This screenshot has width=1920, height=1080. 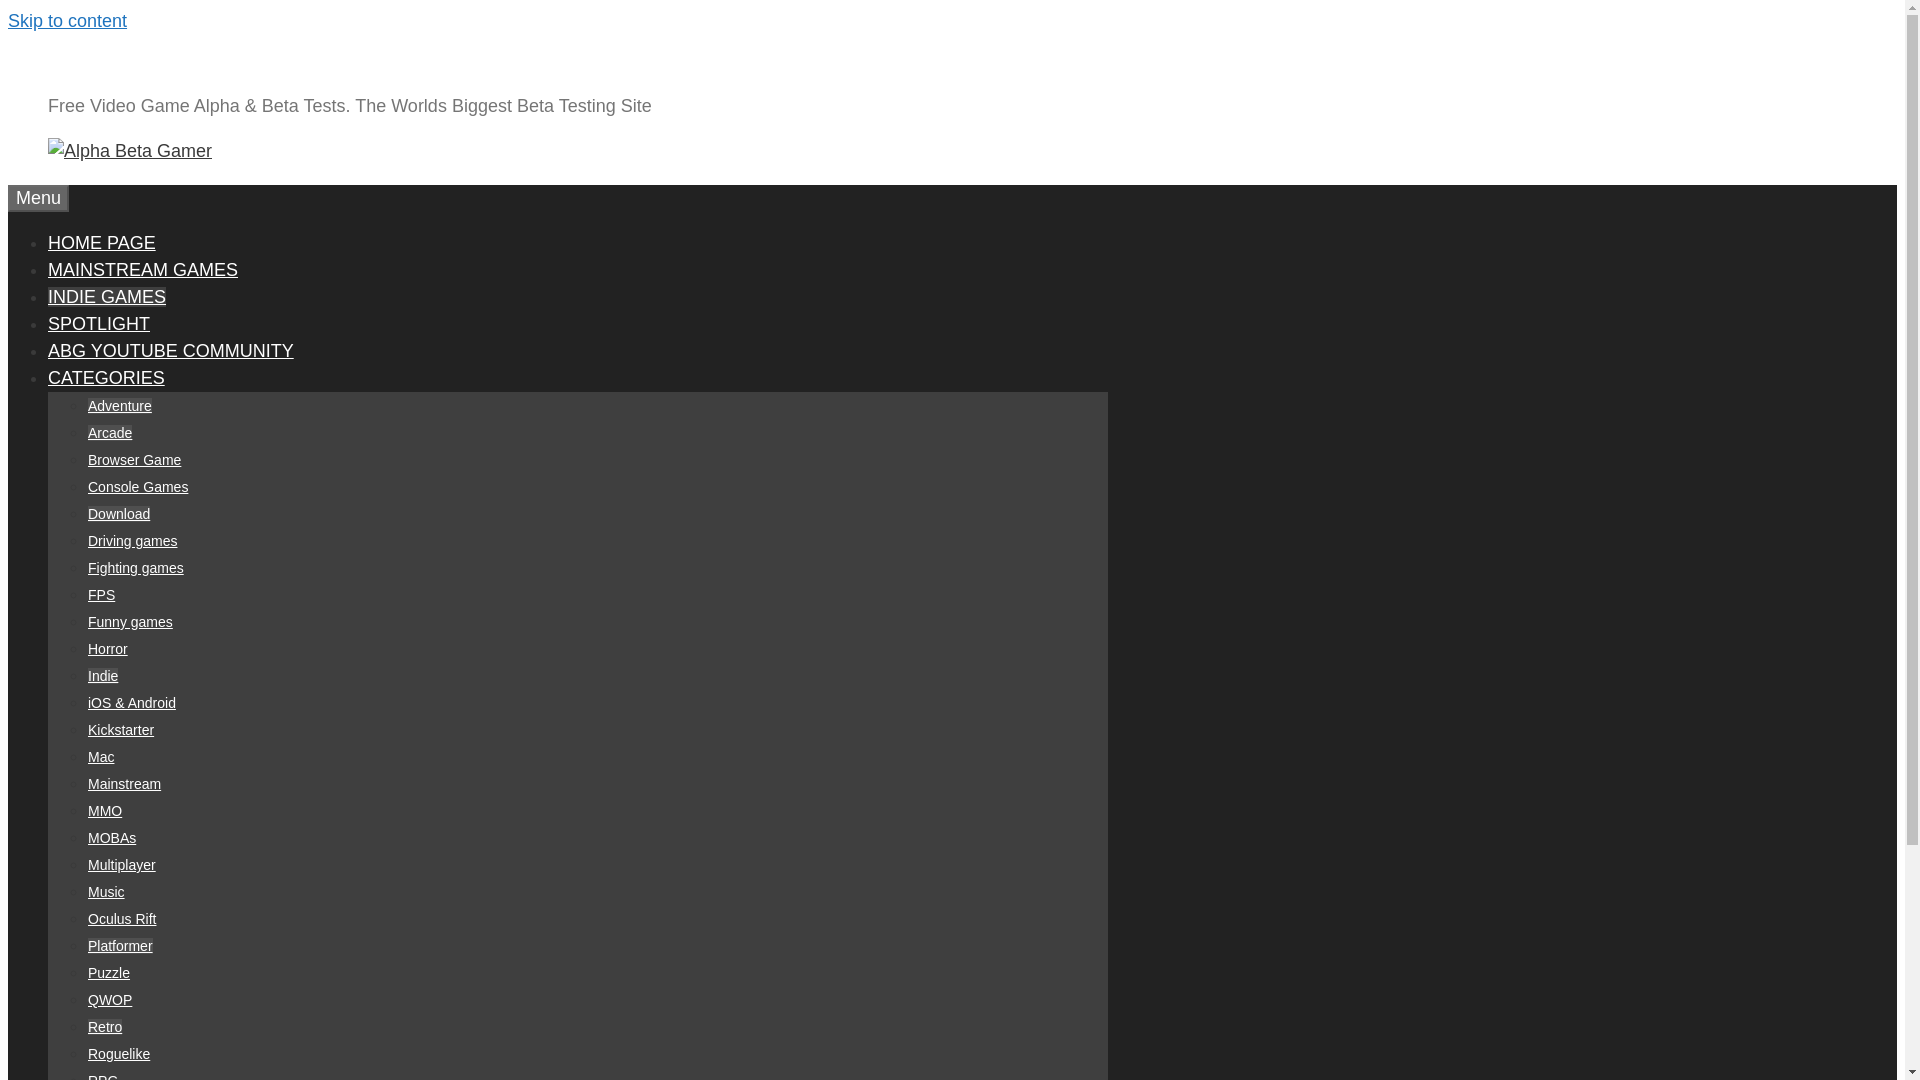 I want to click on Driving games, so click(x=132, y=540).